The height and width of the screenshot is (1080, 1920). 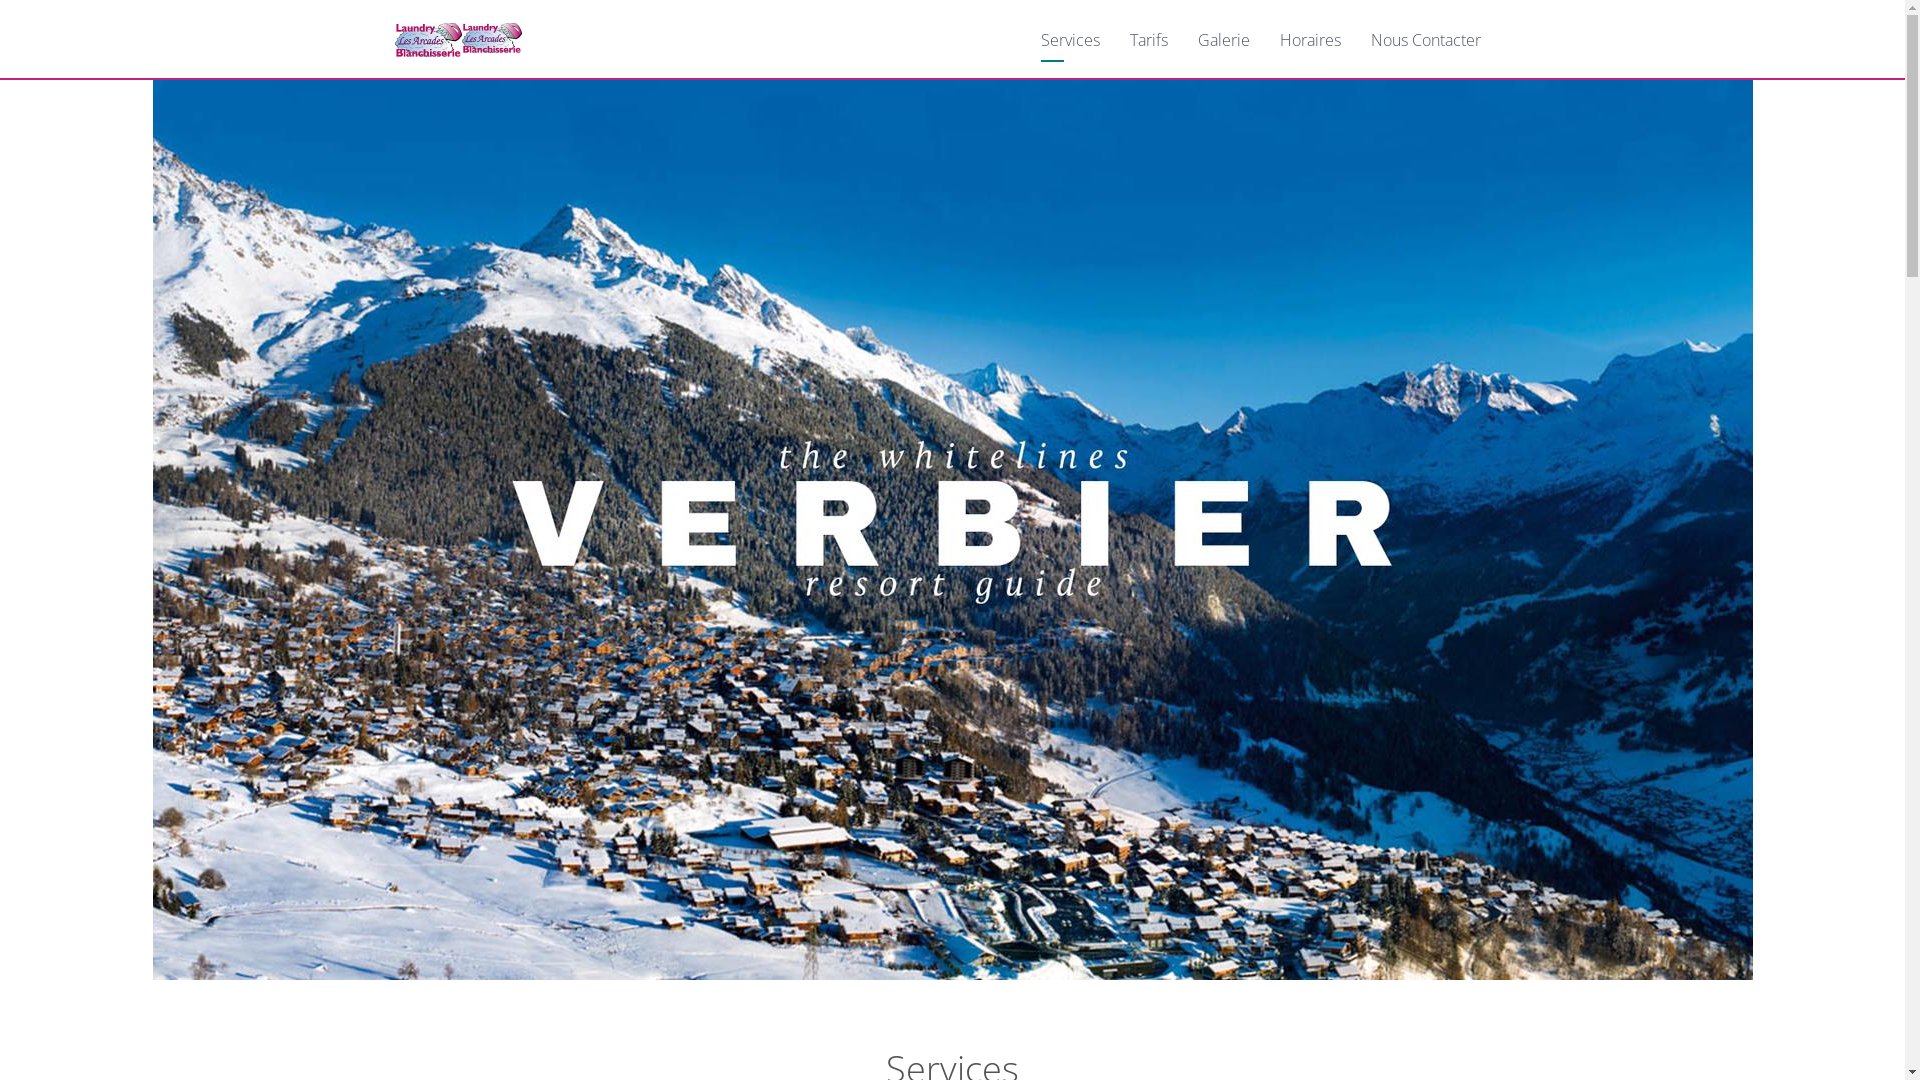 I want to click on Galerie, so click(x=1224, y=40).